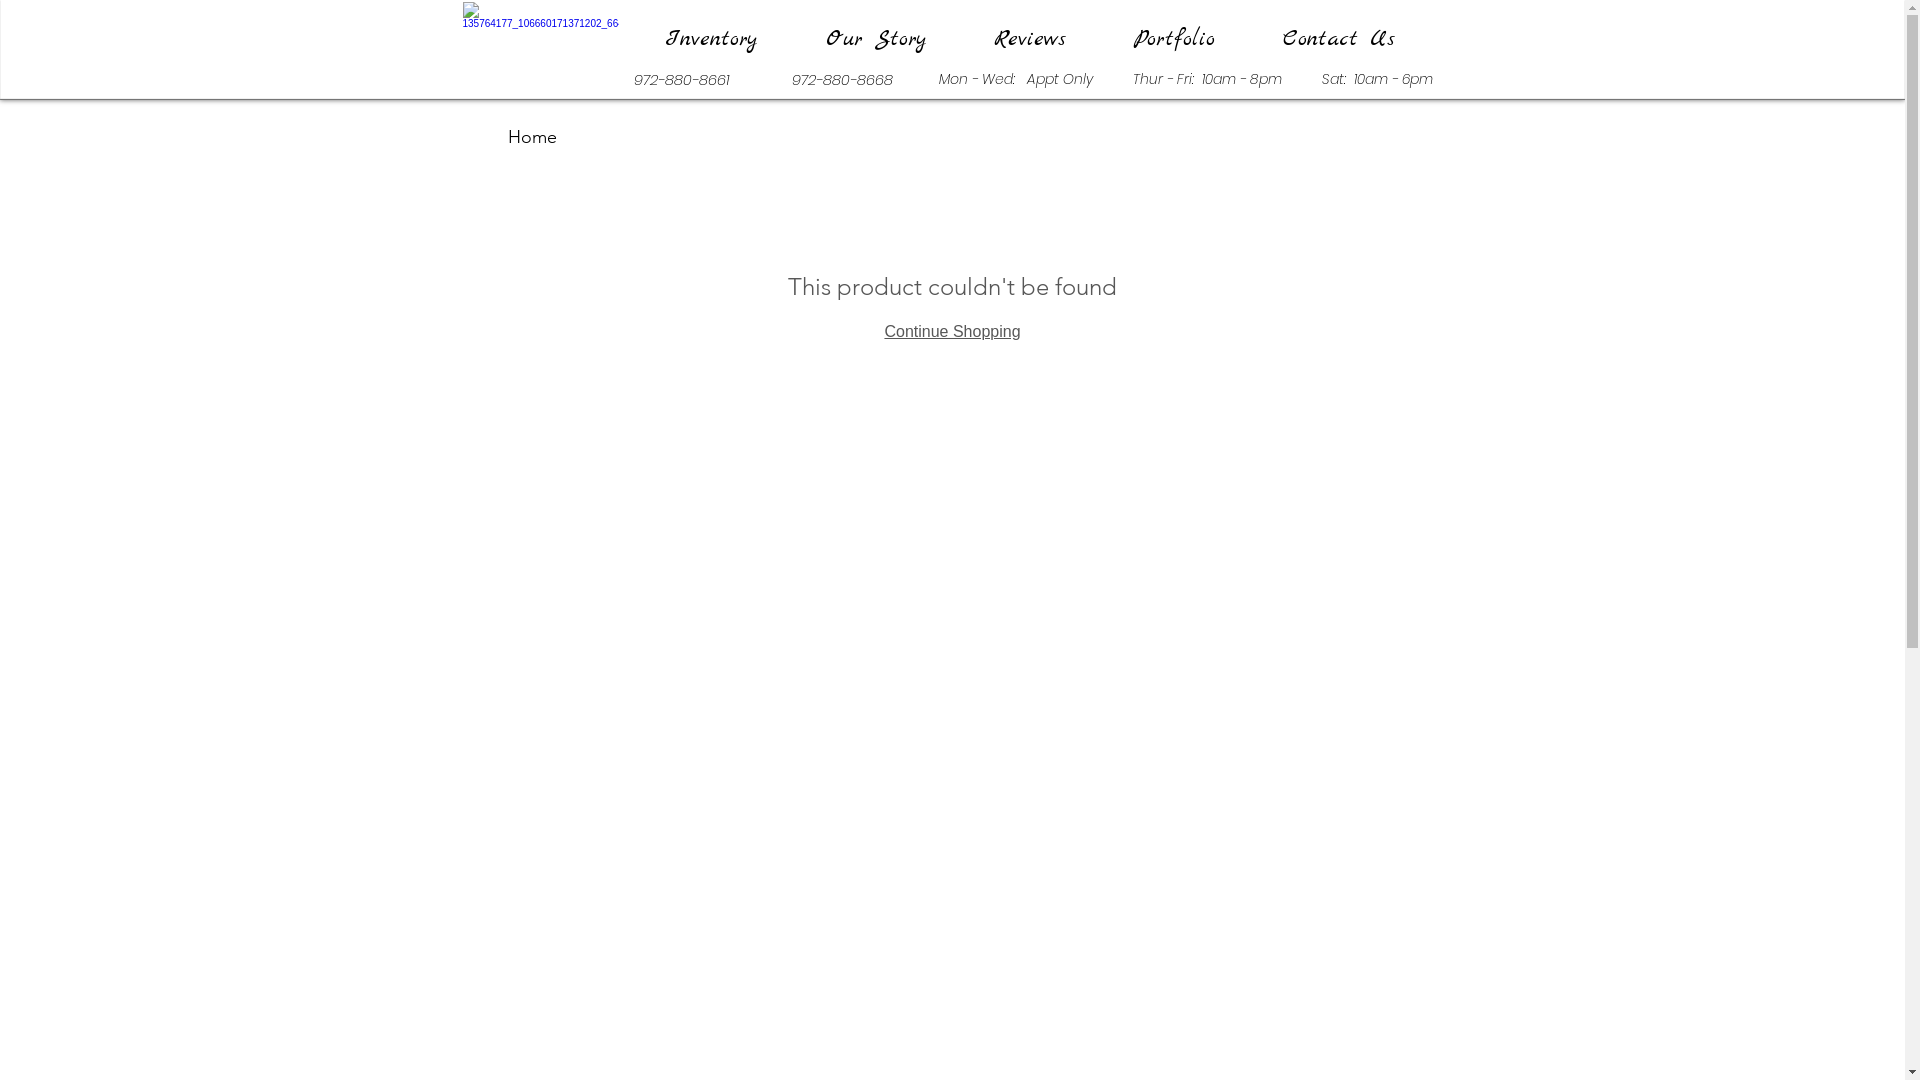 This screenshot has width=1920, height=1080. I want to click on Contact Us, so click(1338, 40).